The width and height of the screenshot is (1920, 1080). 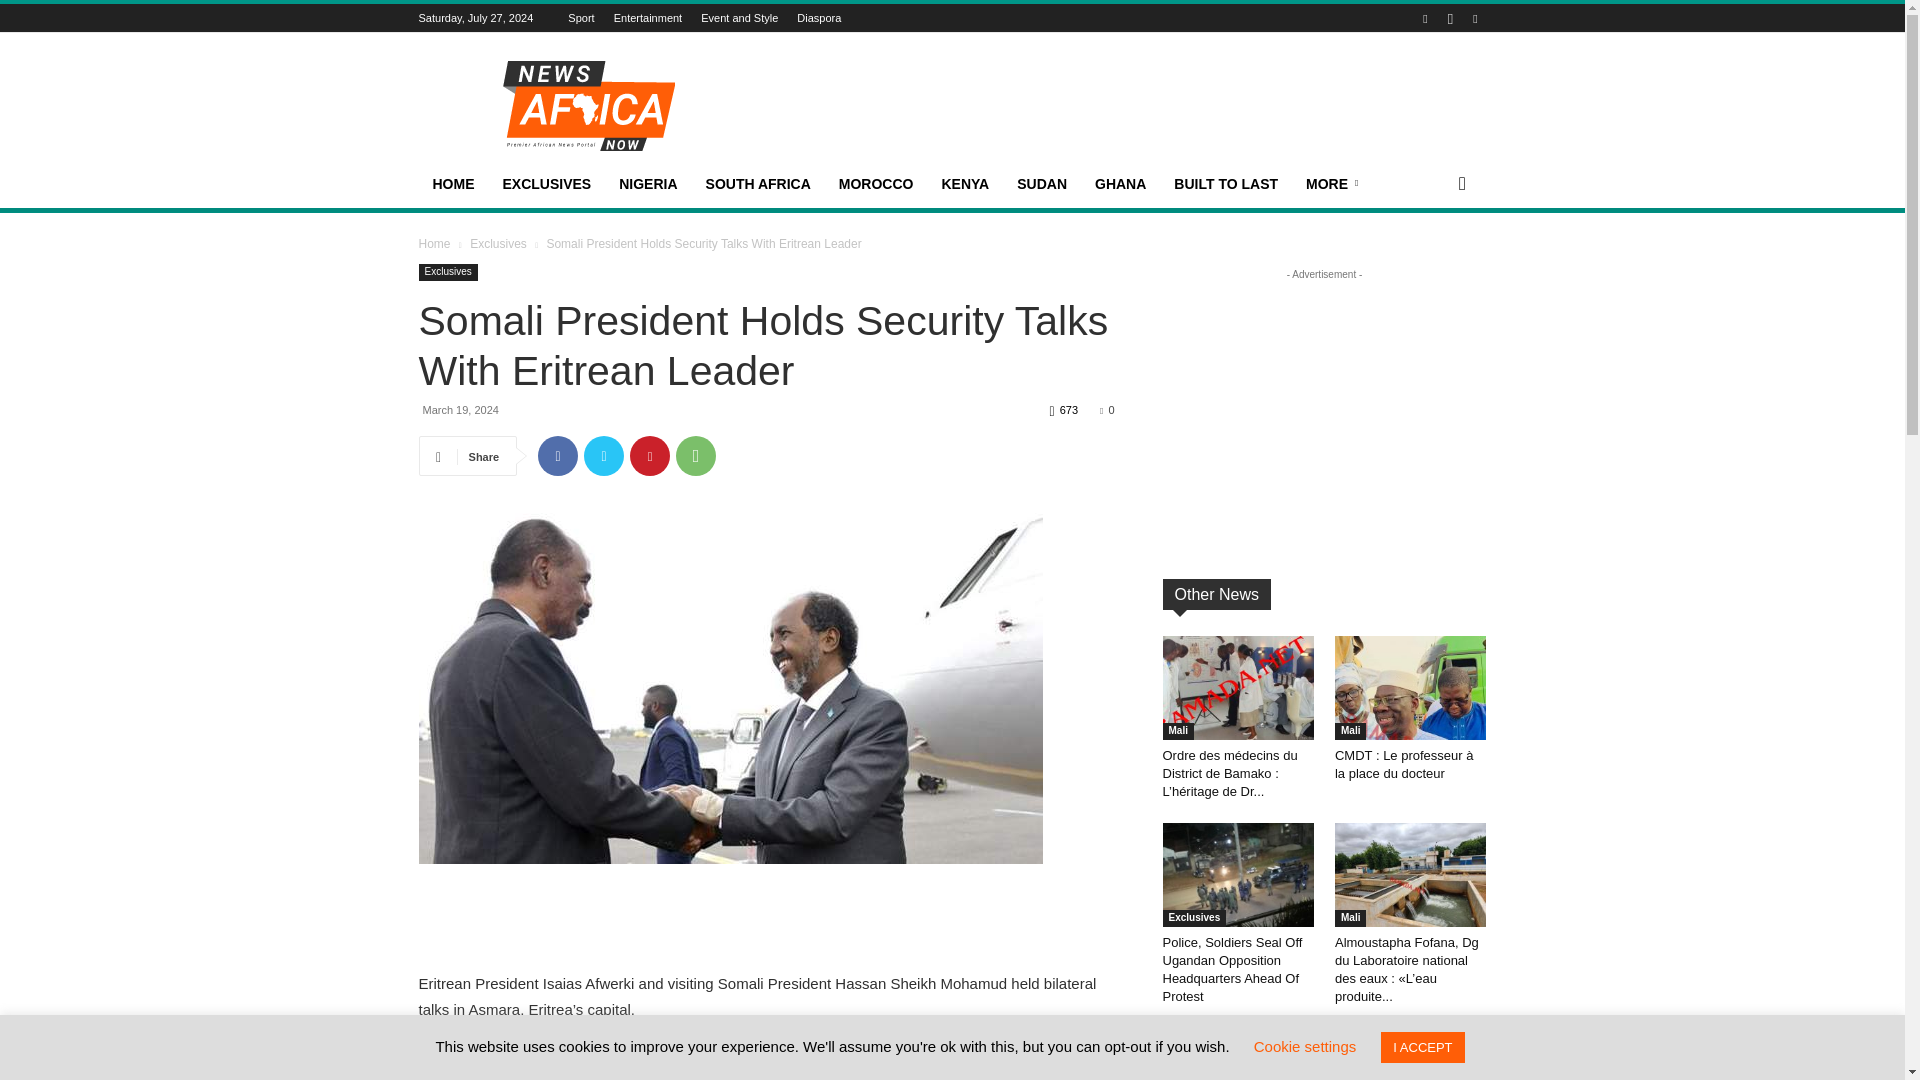 I want to click on MOROCCO, so click(x=876, y=184).